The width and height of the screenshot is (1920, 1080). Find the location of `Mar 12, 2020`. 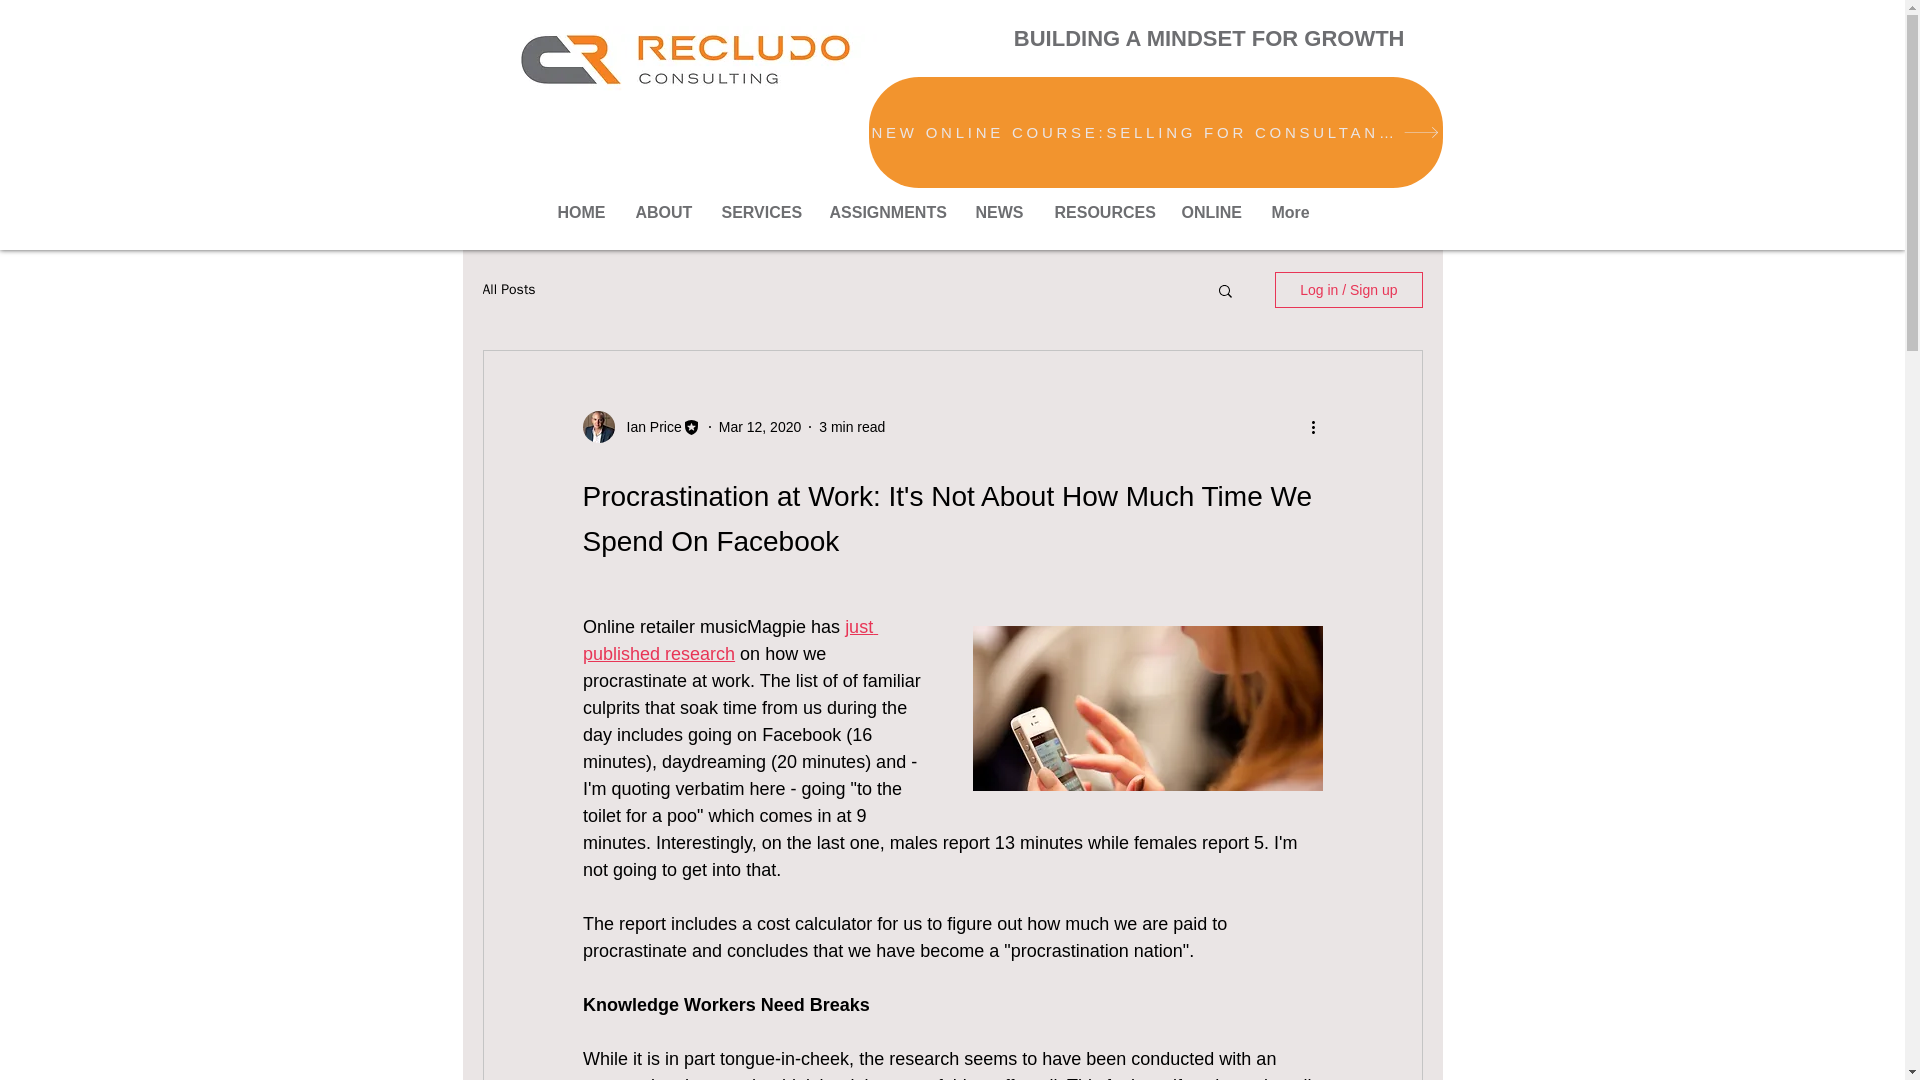

Mar 12, 2020 is located at coordinates (760, 426).